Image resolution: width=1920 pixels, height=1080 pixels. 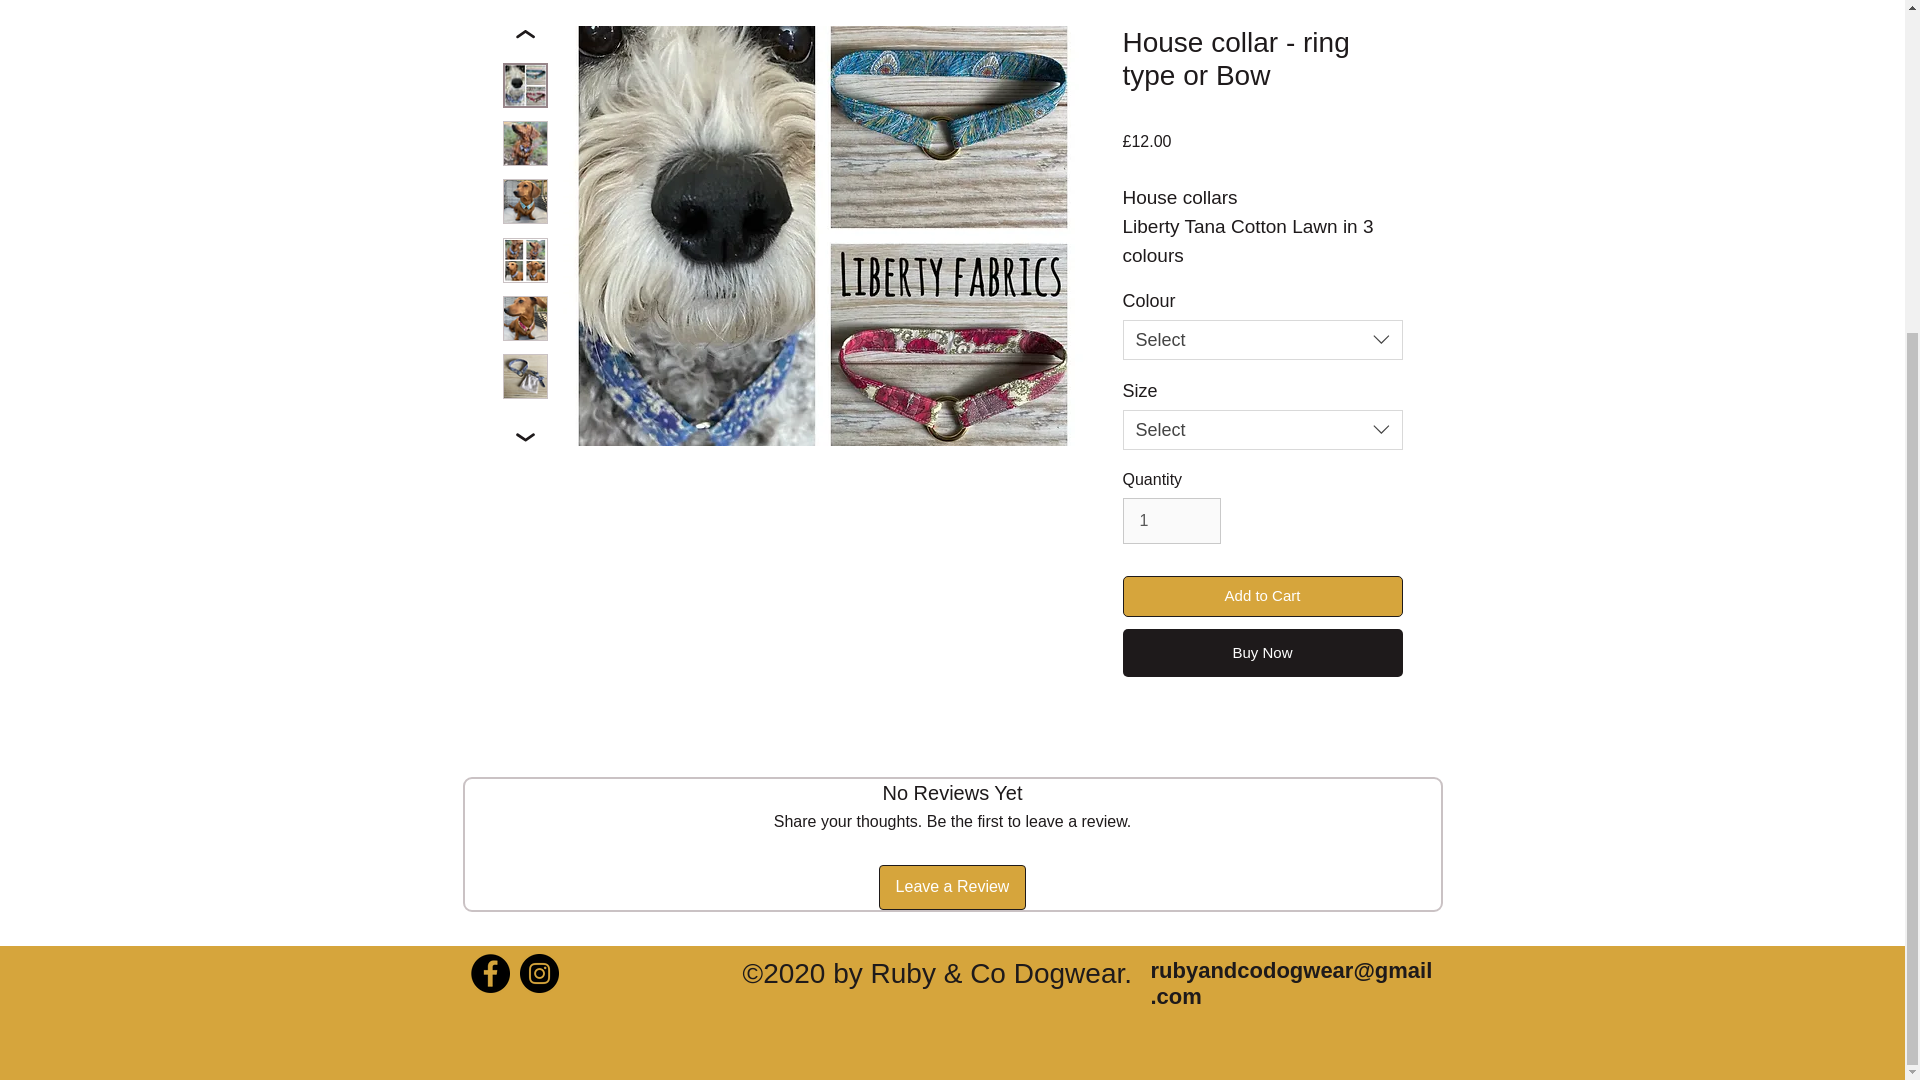 I want to click on Buy Now, so click(x=1261, y=652).